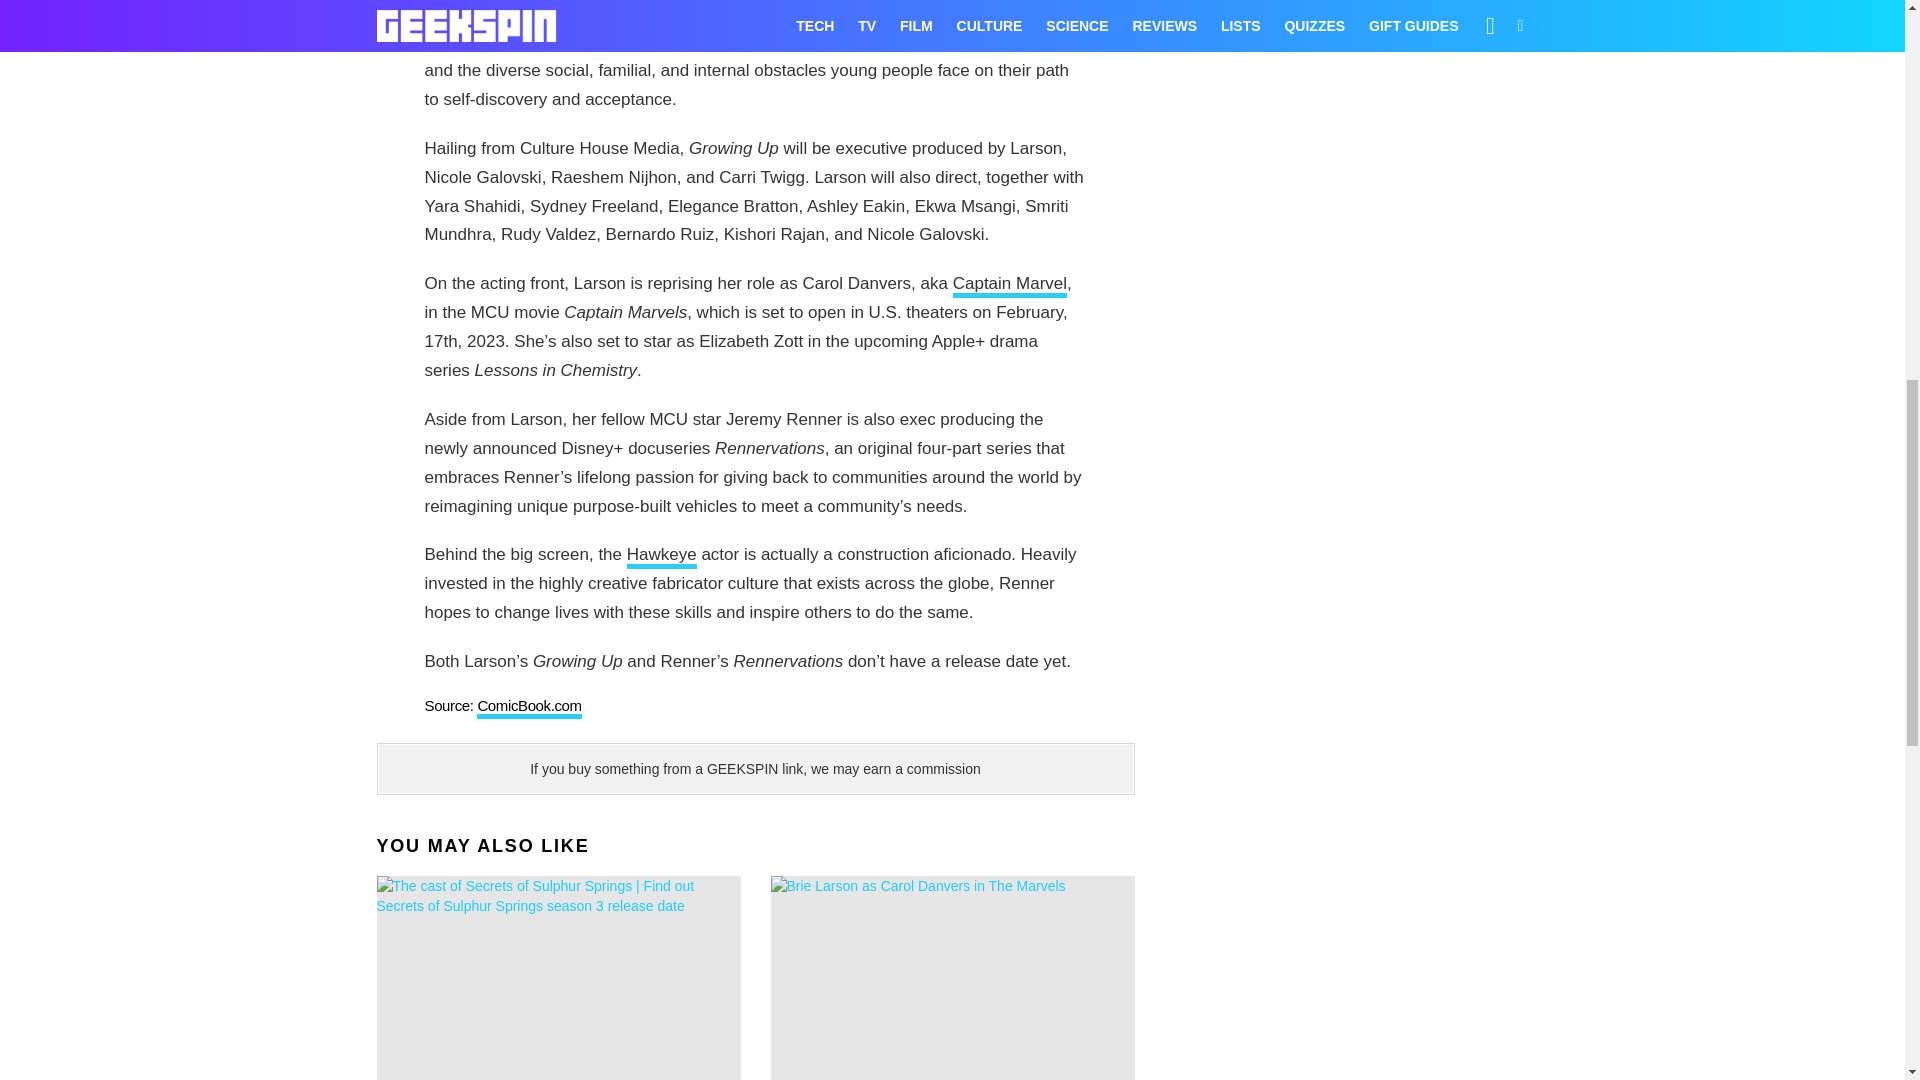  Describe the element at coordinates (1010, 286) in the screenshot. I see `Captain Marvel` at that location.